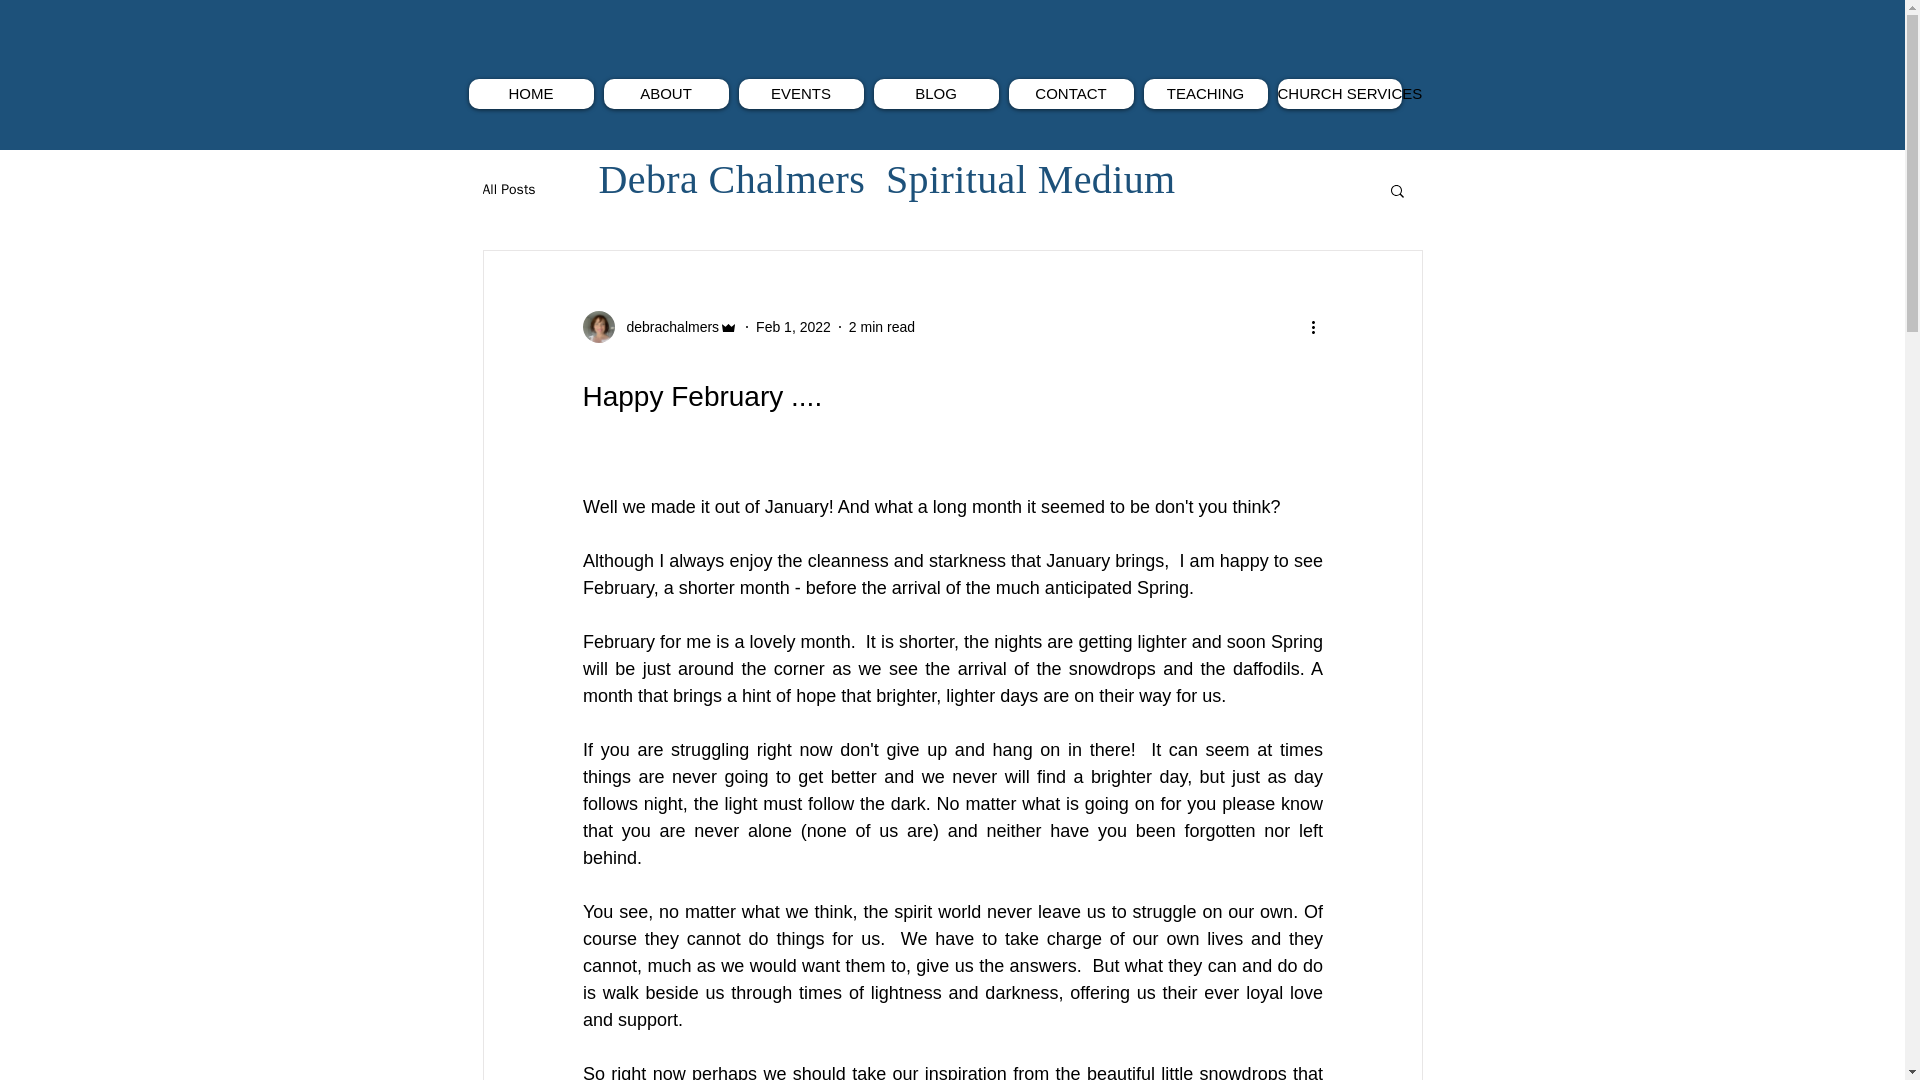  I want to click on Feb 1, 2022, so click(794, 325).